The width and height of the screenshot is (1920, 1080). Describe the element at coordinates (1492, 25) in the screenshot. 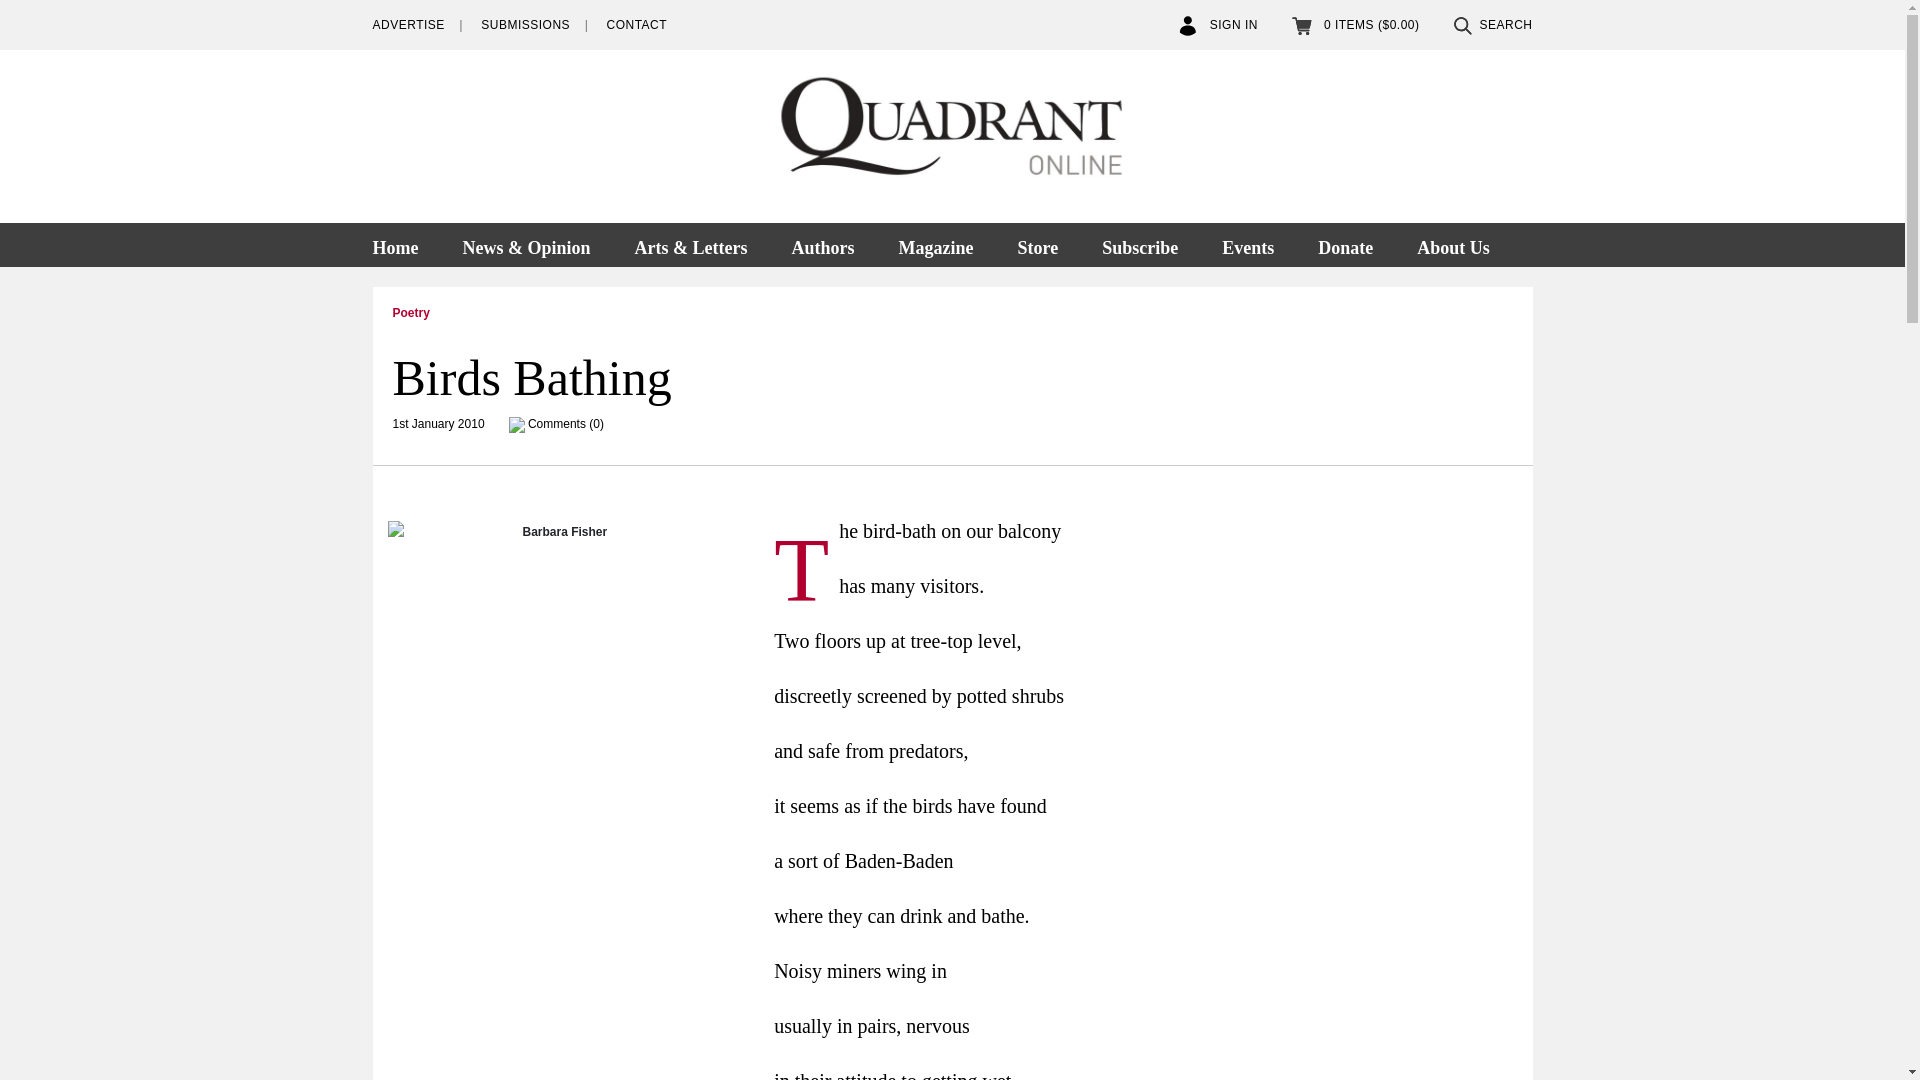

I see `SEARCH` at that location.